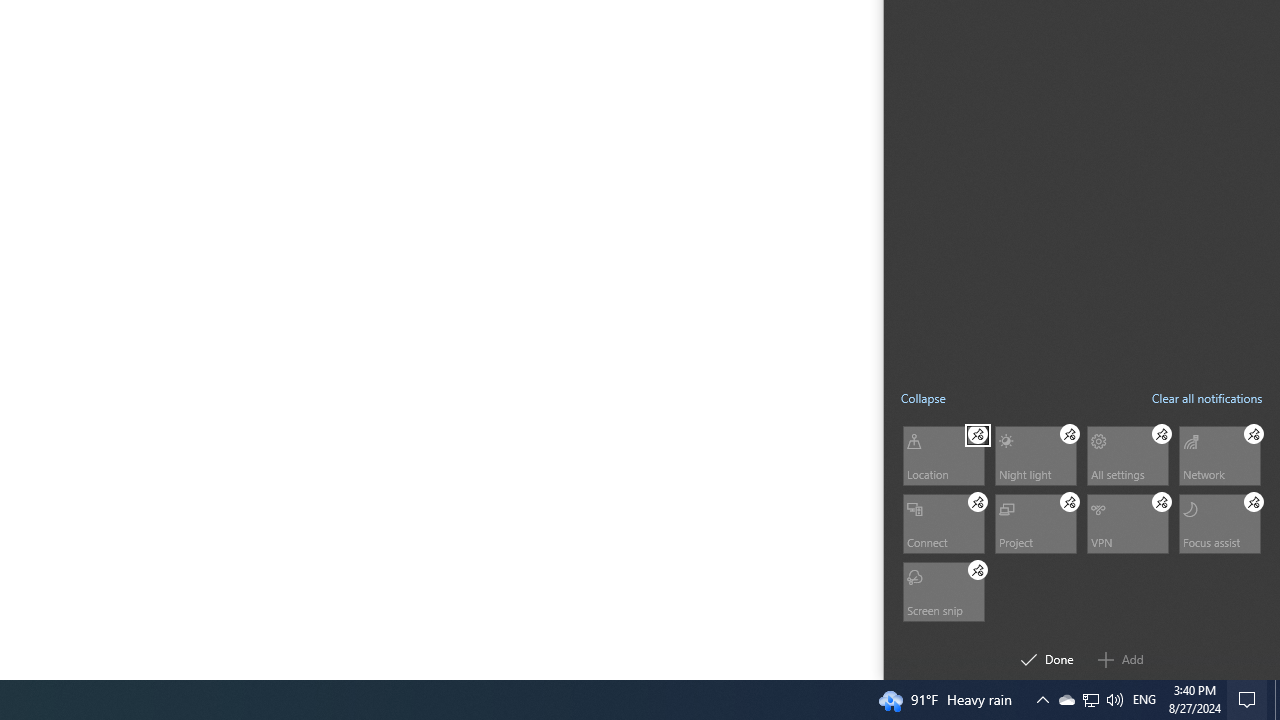  Describe the element at coordinates (1218, 454) in the screenshot. I see `Network` at that location.